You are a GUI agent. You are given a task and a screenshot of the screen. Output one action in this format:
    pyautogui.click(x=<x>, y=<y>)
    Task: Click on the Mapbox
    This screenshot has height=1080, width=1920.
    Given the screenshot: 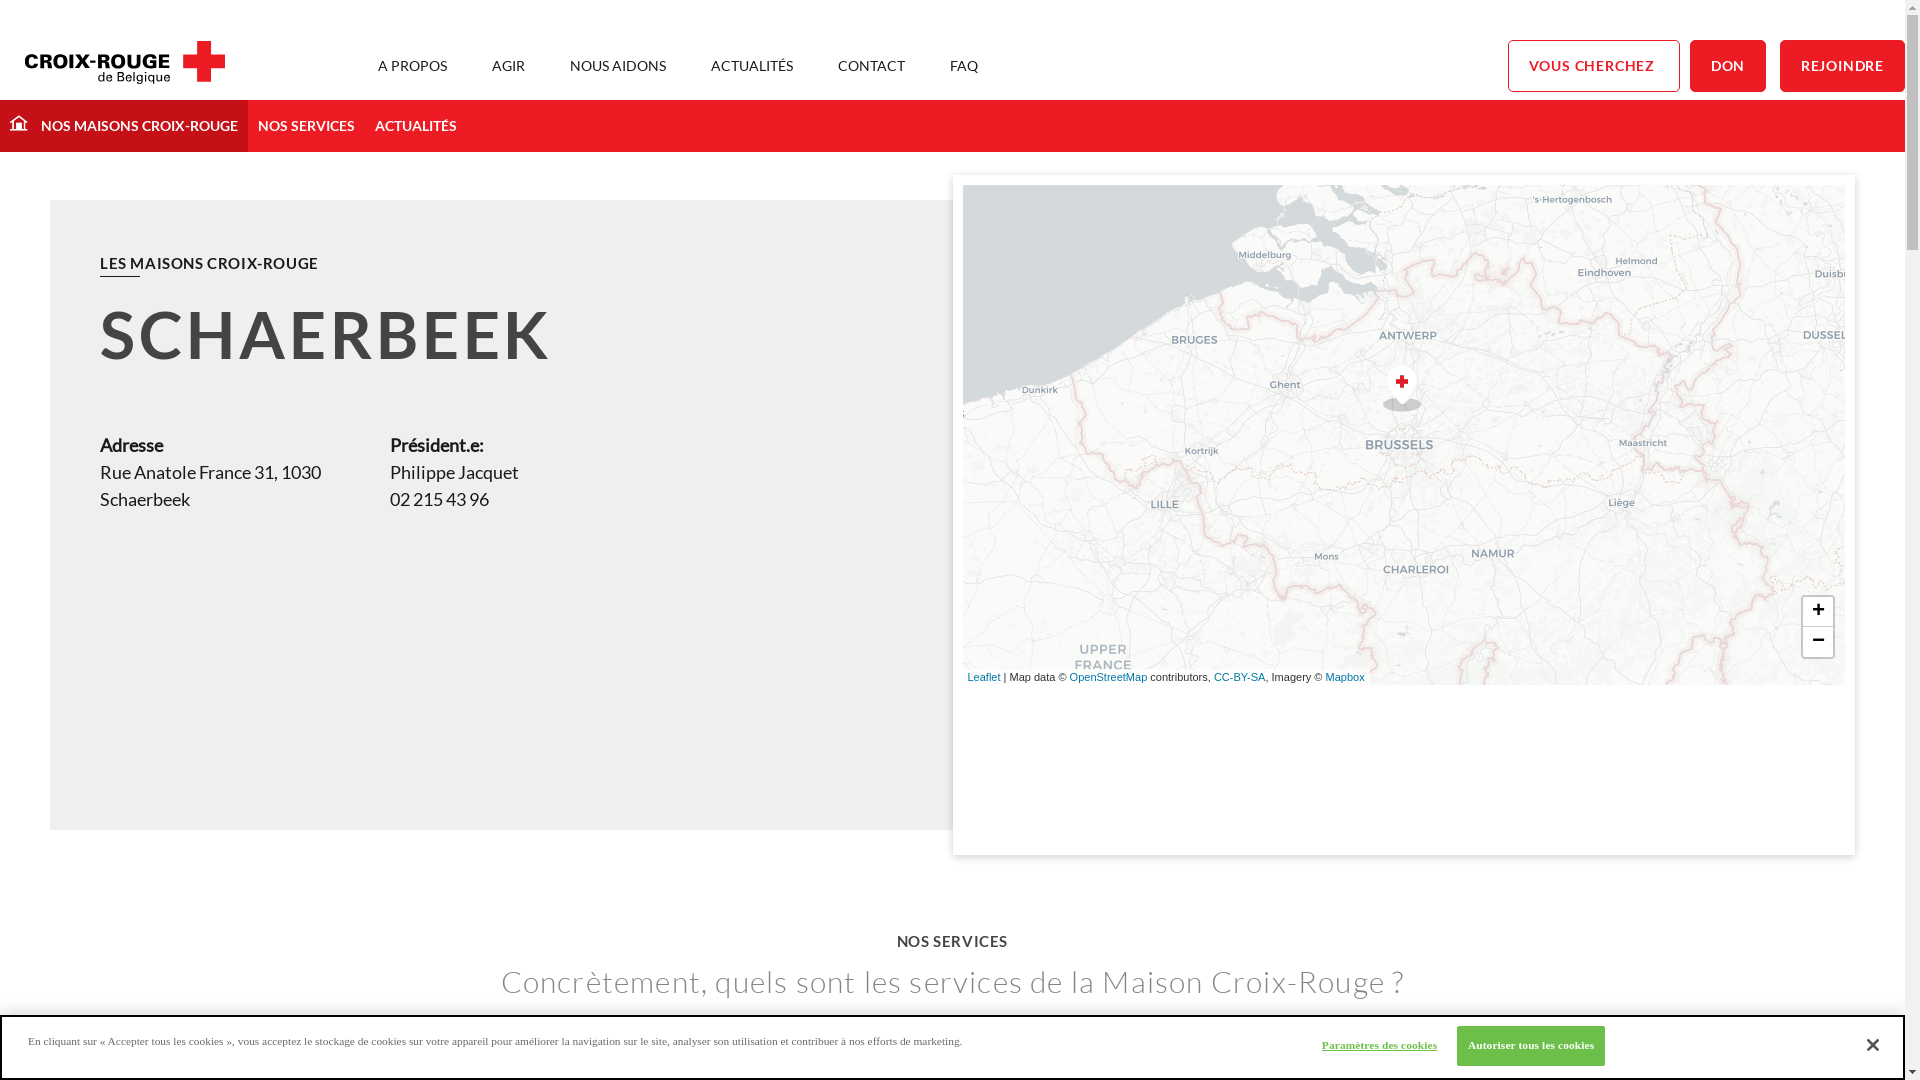 What is the action you would take?
    pyautogui.click(x=1346, y=676)
    